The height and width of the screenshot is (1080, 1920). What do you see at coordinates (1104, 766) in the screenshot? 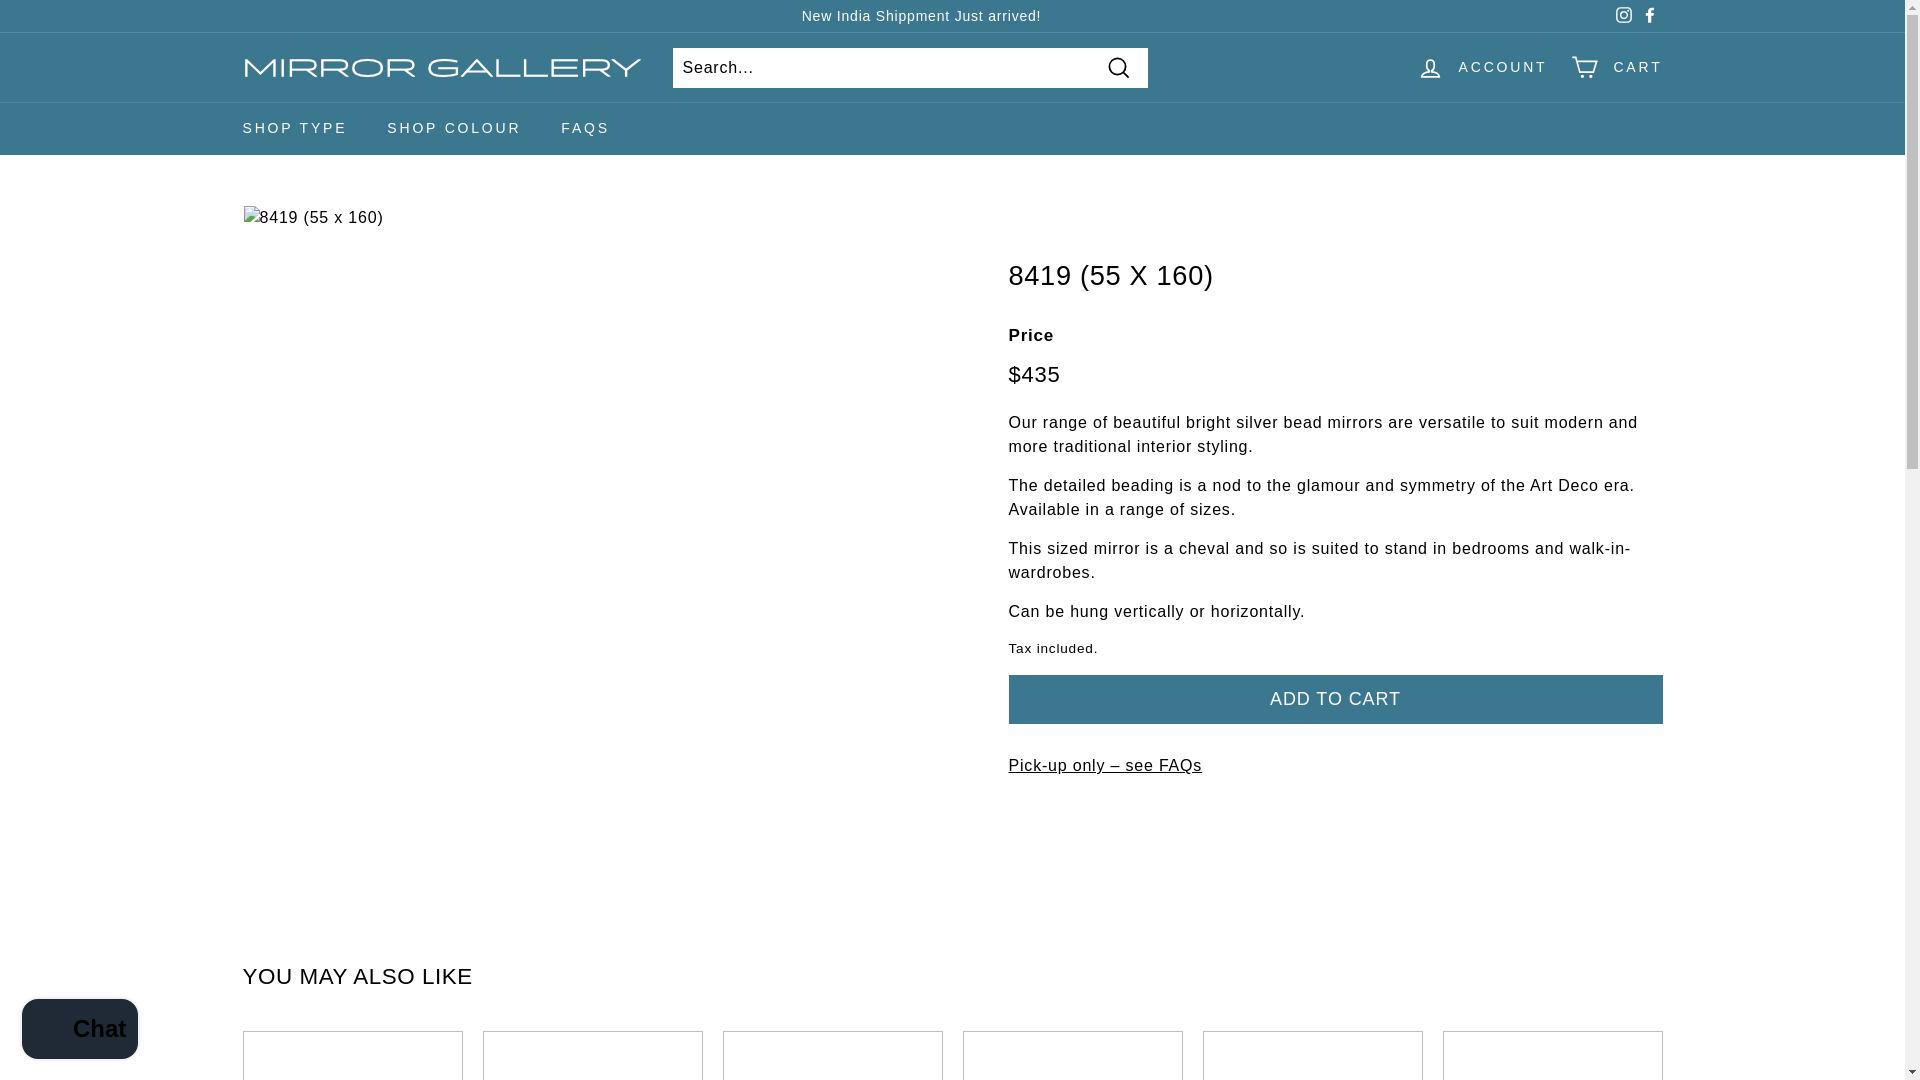
I see `Delivery Policy` at bounding box center [1104, 766].